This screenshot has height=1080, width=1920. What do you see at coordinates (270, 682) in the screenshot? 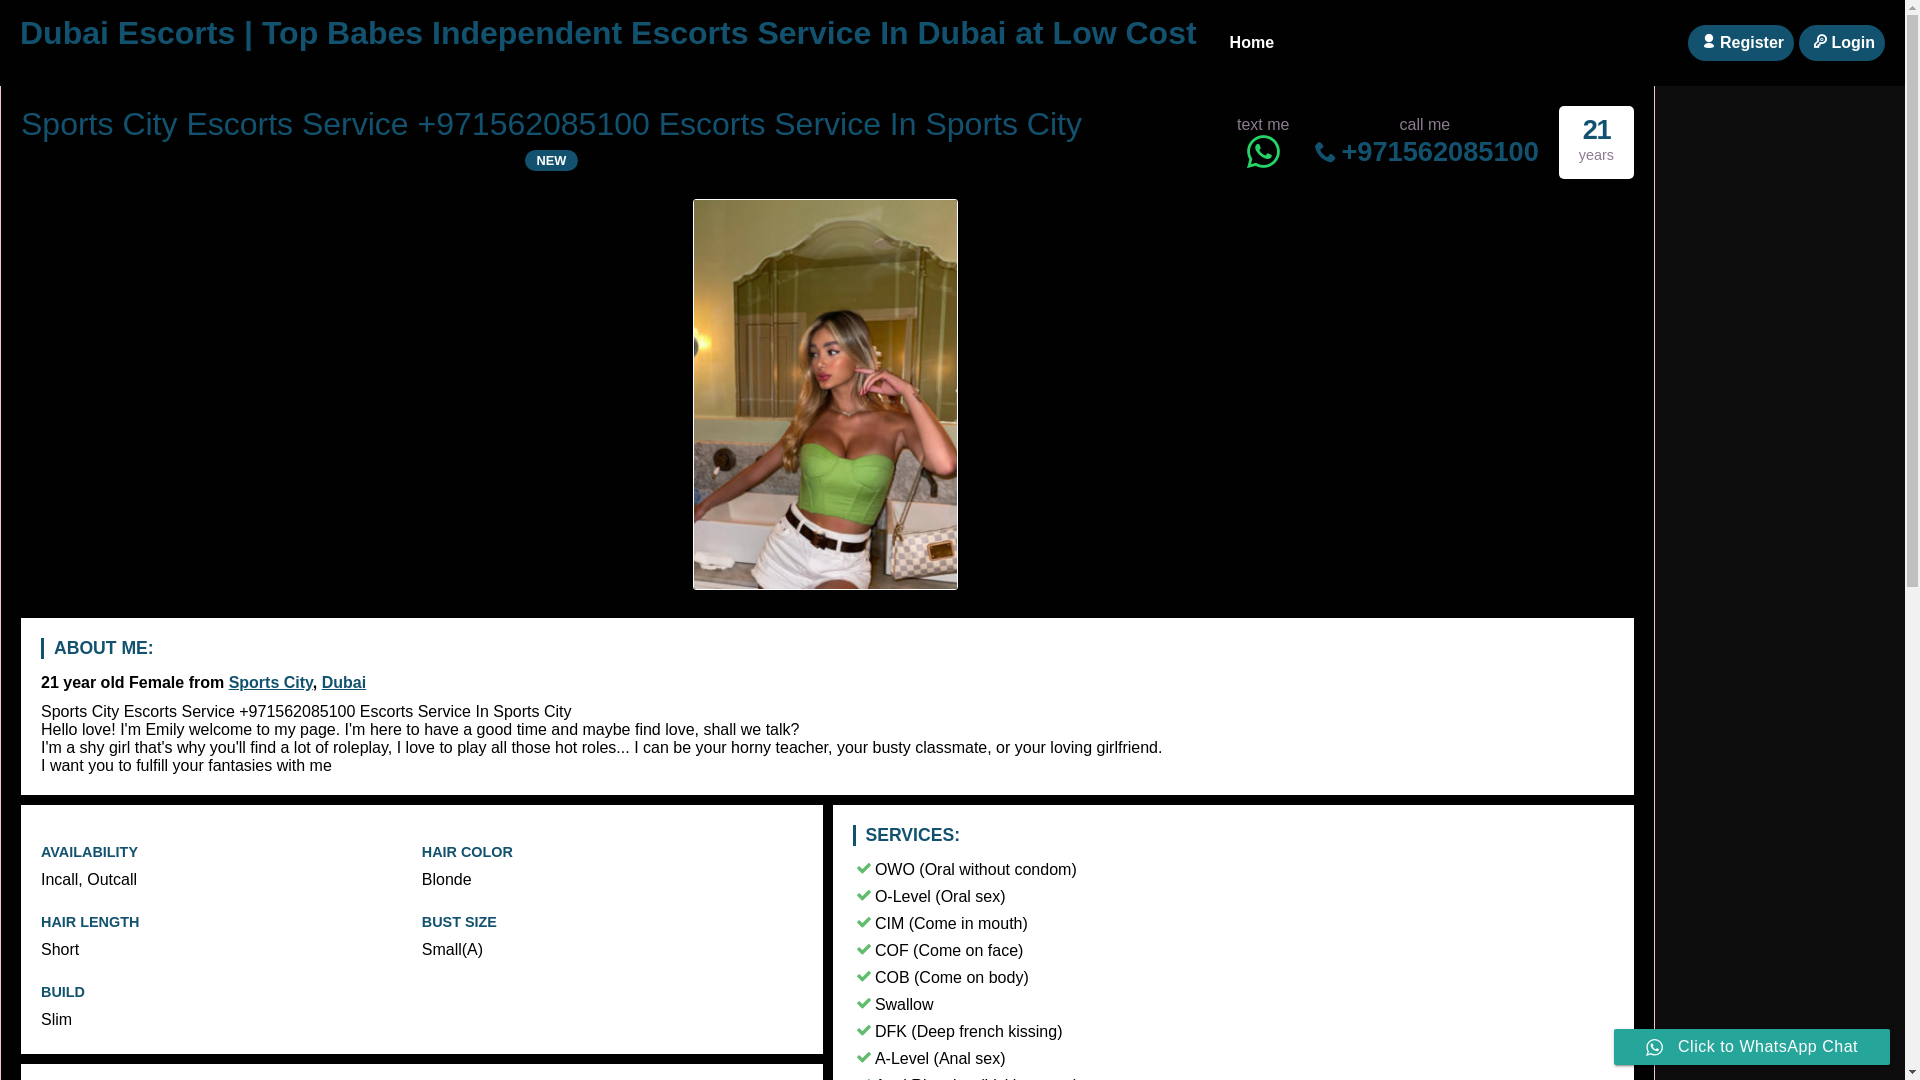
I see `Sports City` at bounding box center [270, 682].